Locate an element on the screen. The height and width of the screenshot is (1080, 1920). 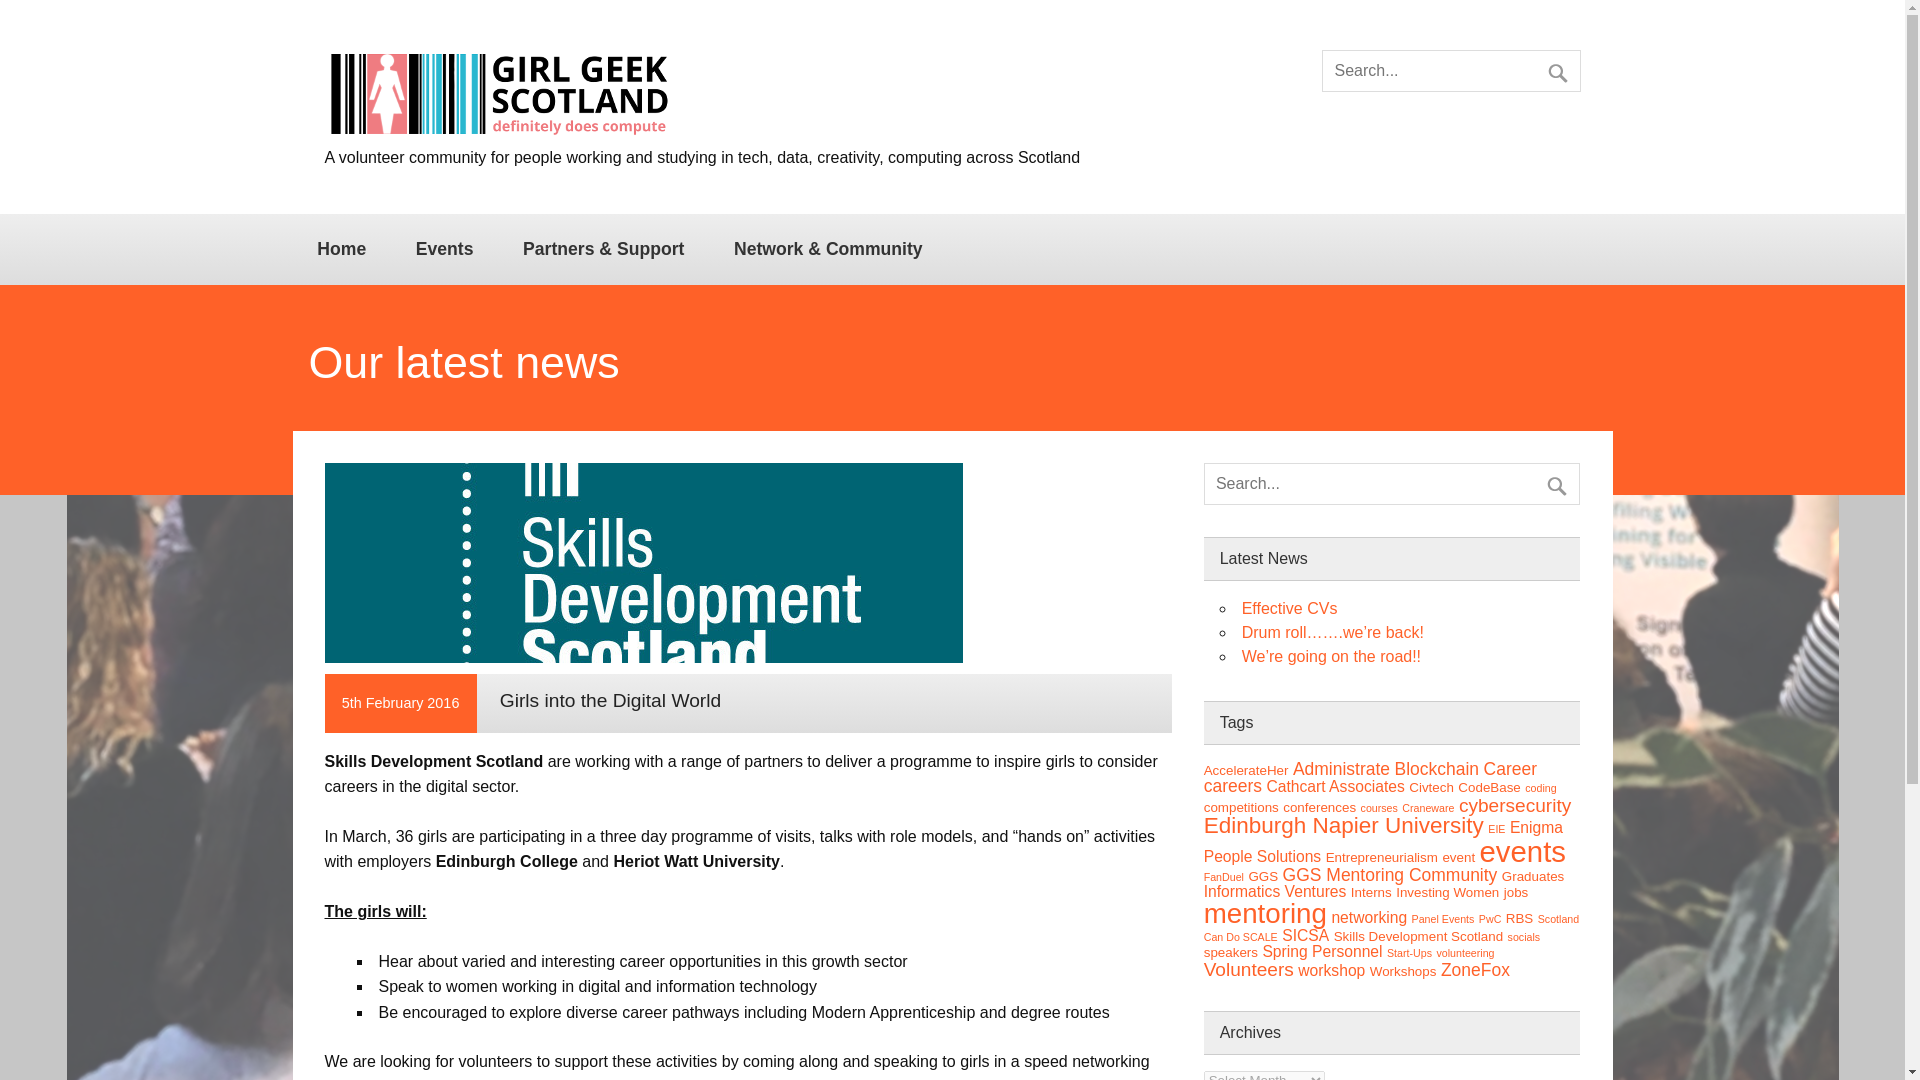
careers is located at coordinates (1232, 786).